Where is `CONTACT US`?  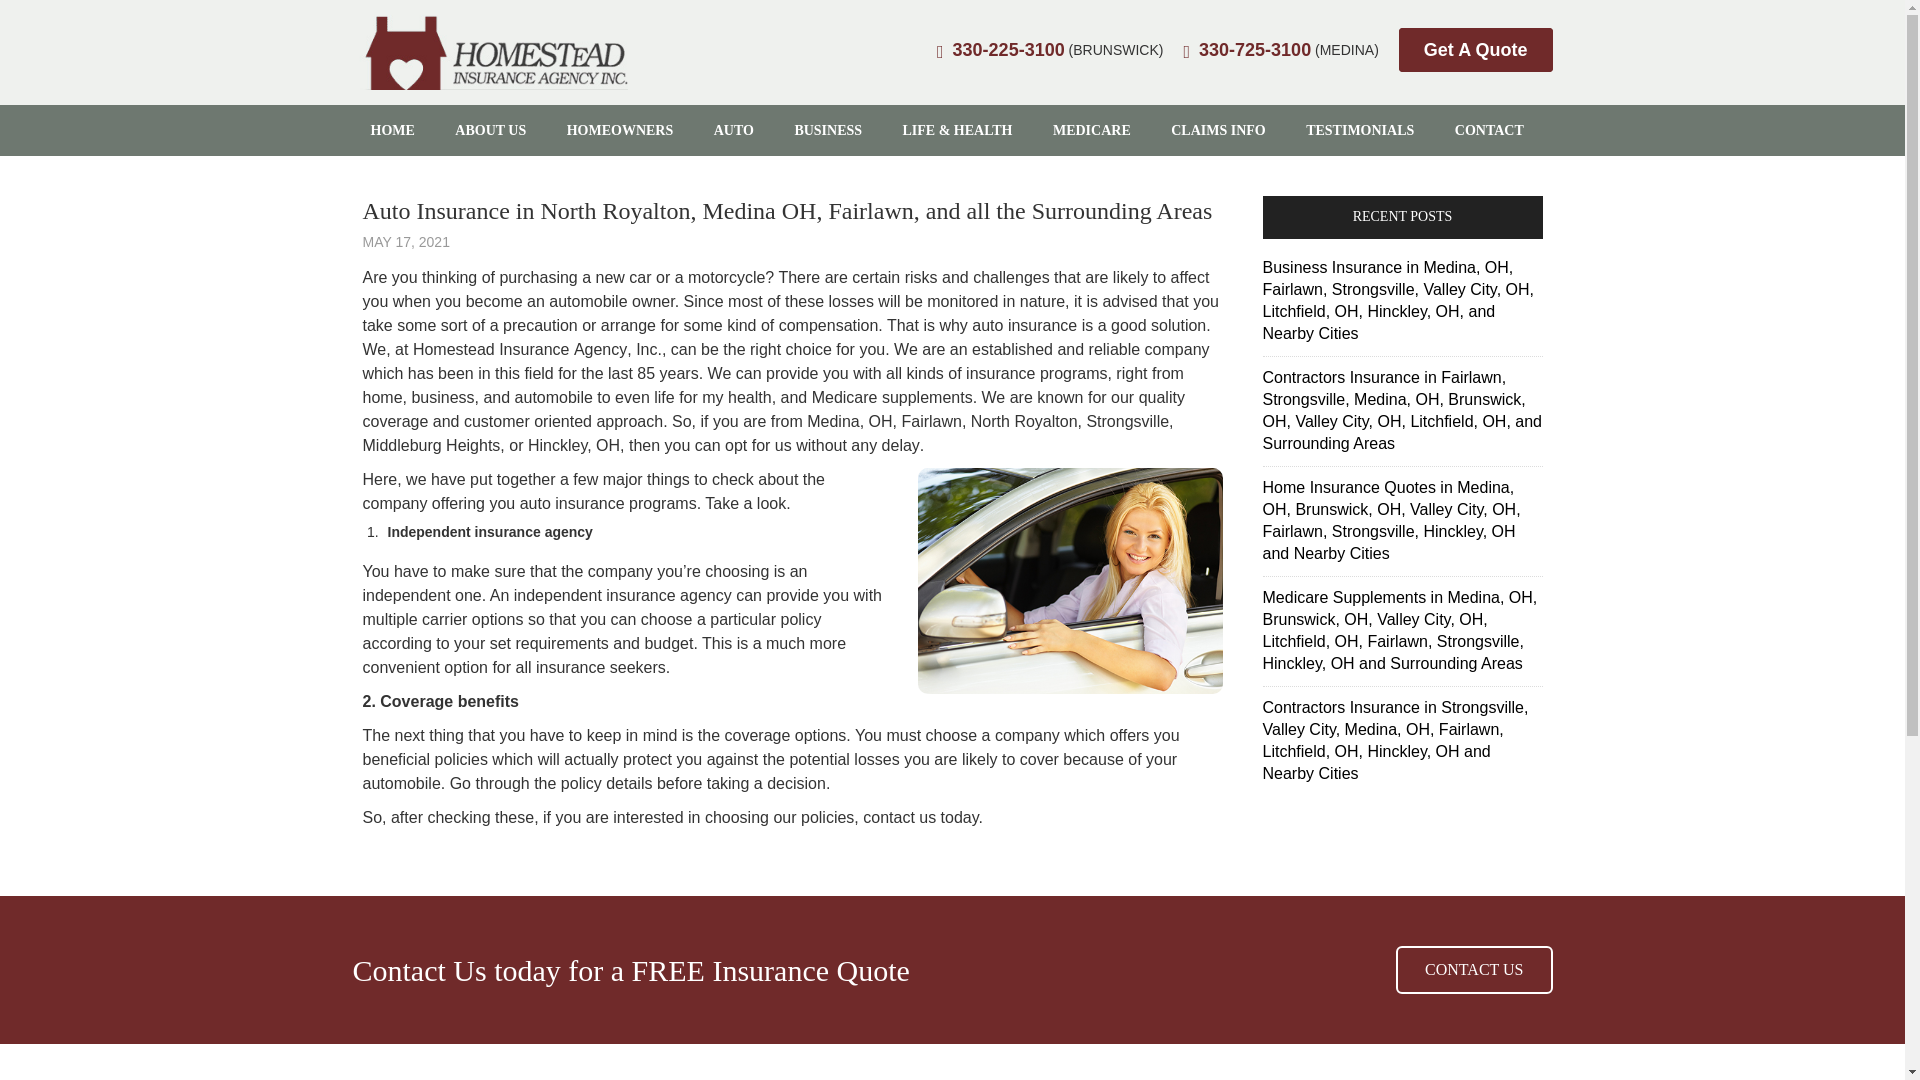 CONTACT US is located at coordinates (1473, 970).